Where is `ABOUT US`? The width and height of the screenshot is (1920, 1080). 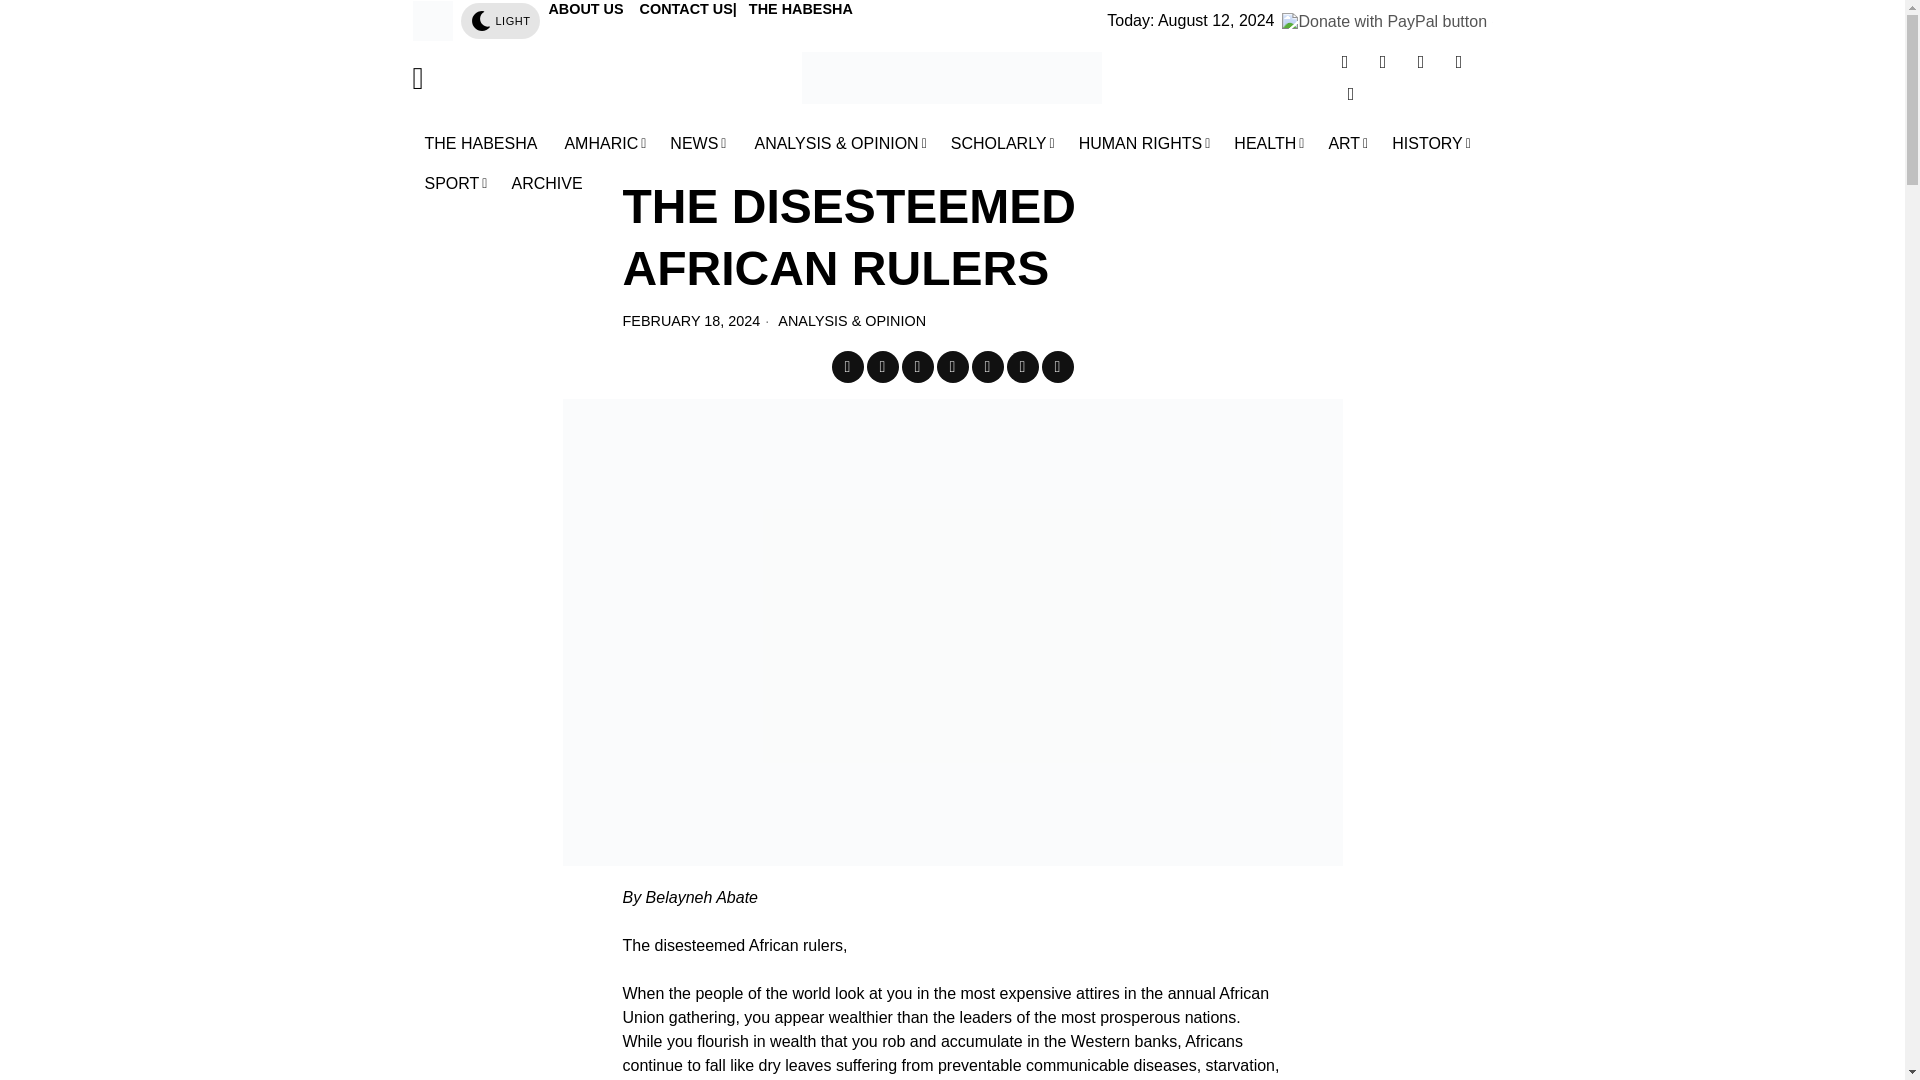
ABOUT US is located at coordinates (587, 9).